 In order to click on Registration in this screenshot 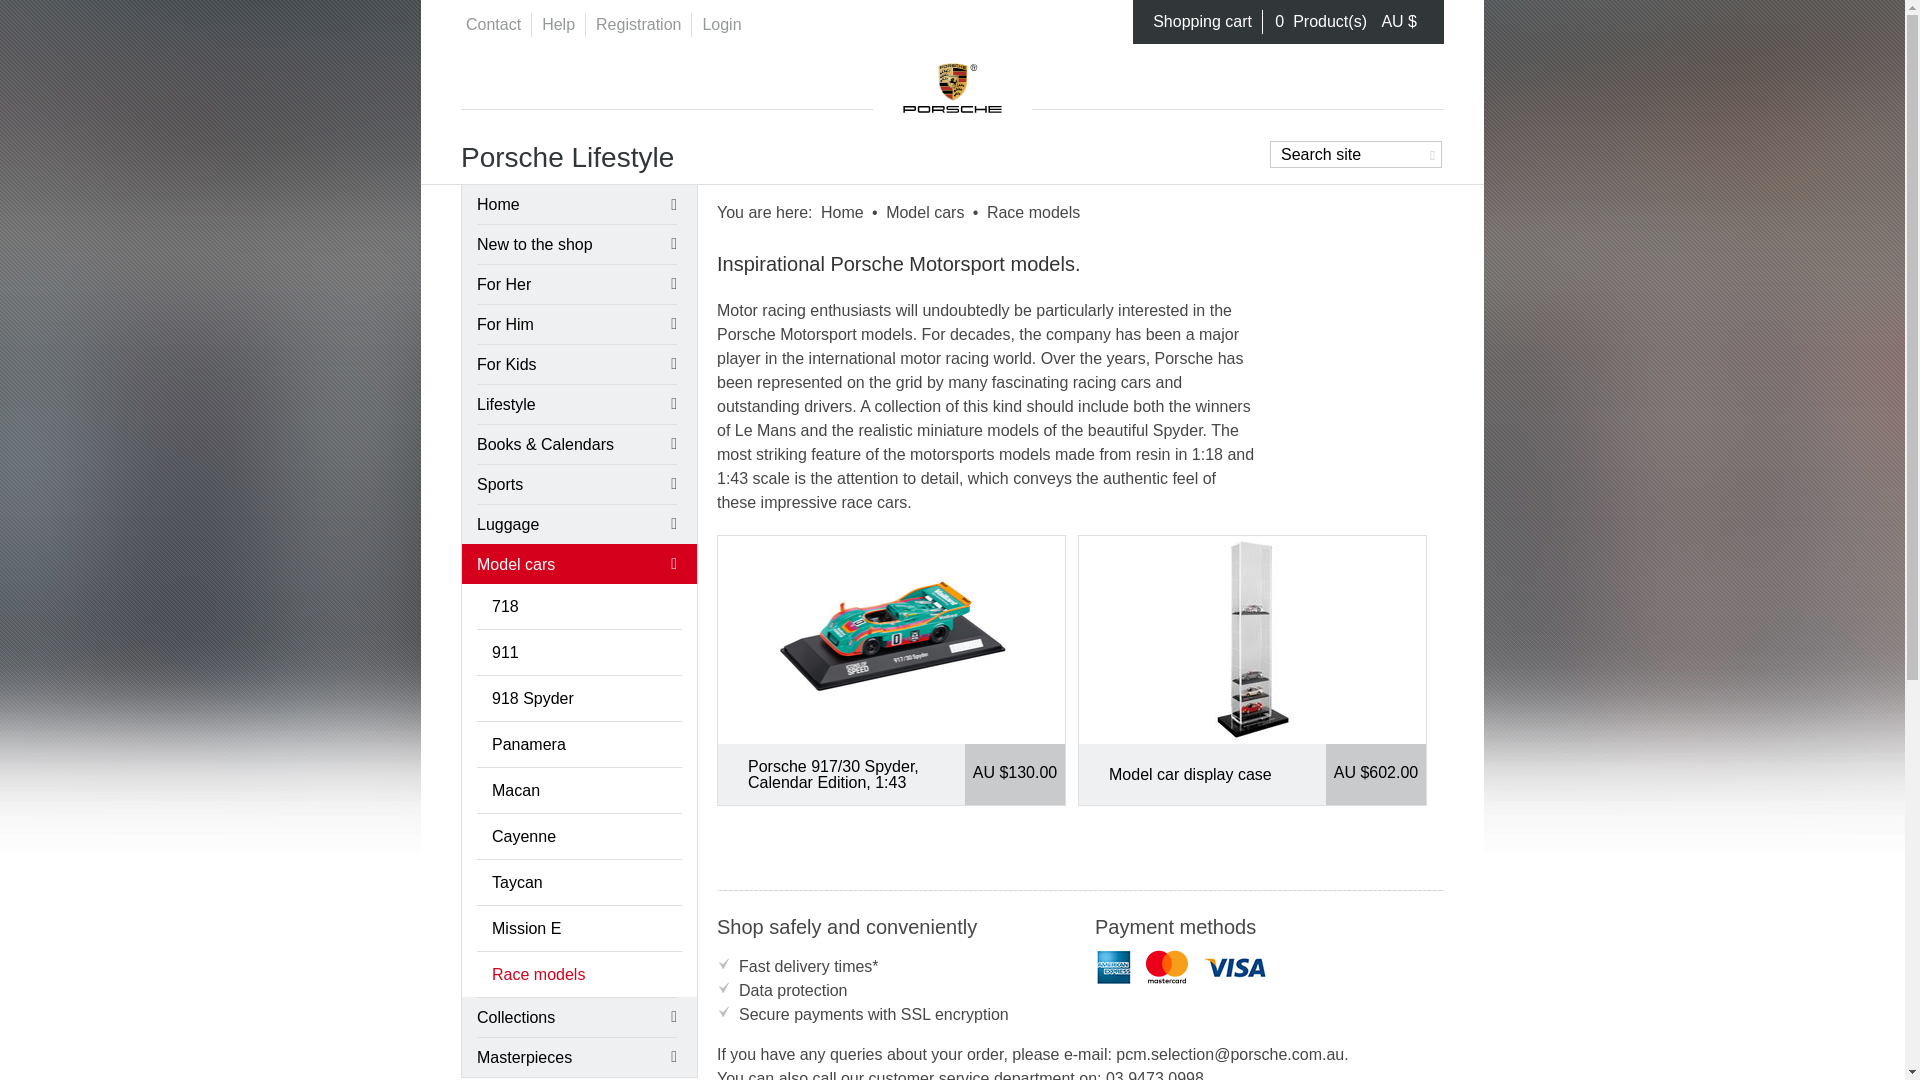, I will do `click(638, 24)`.